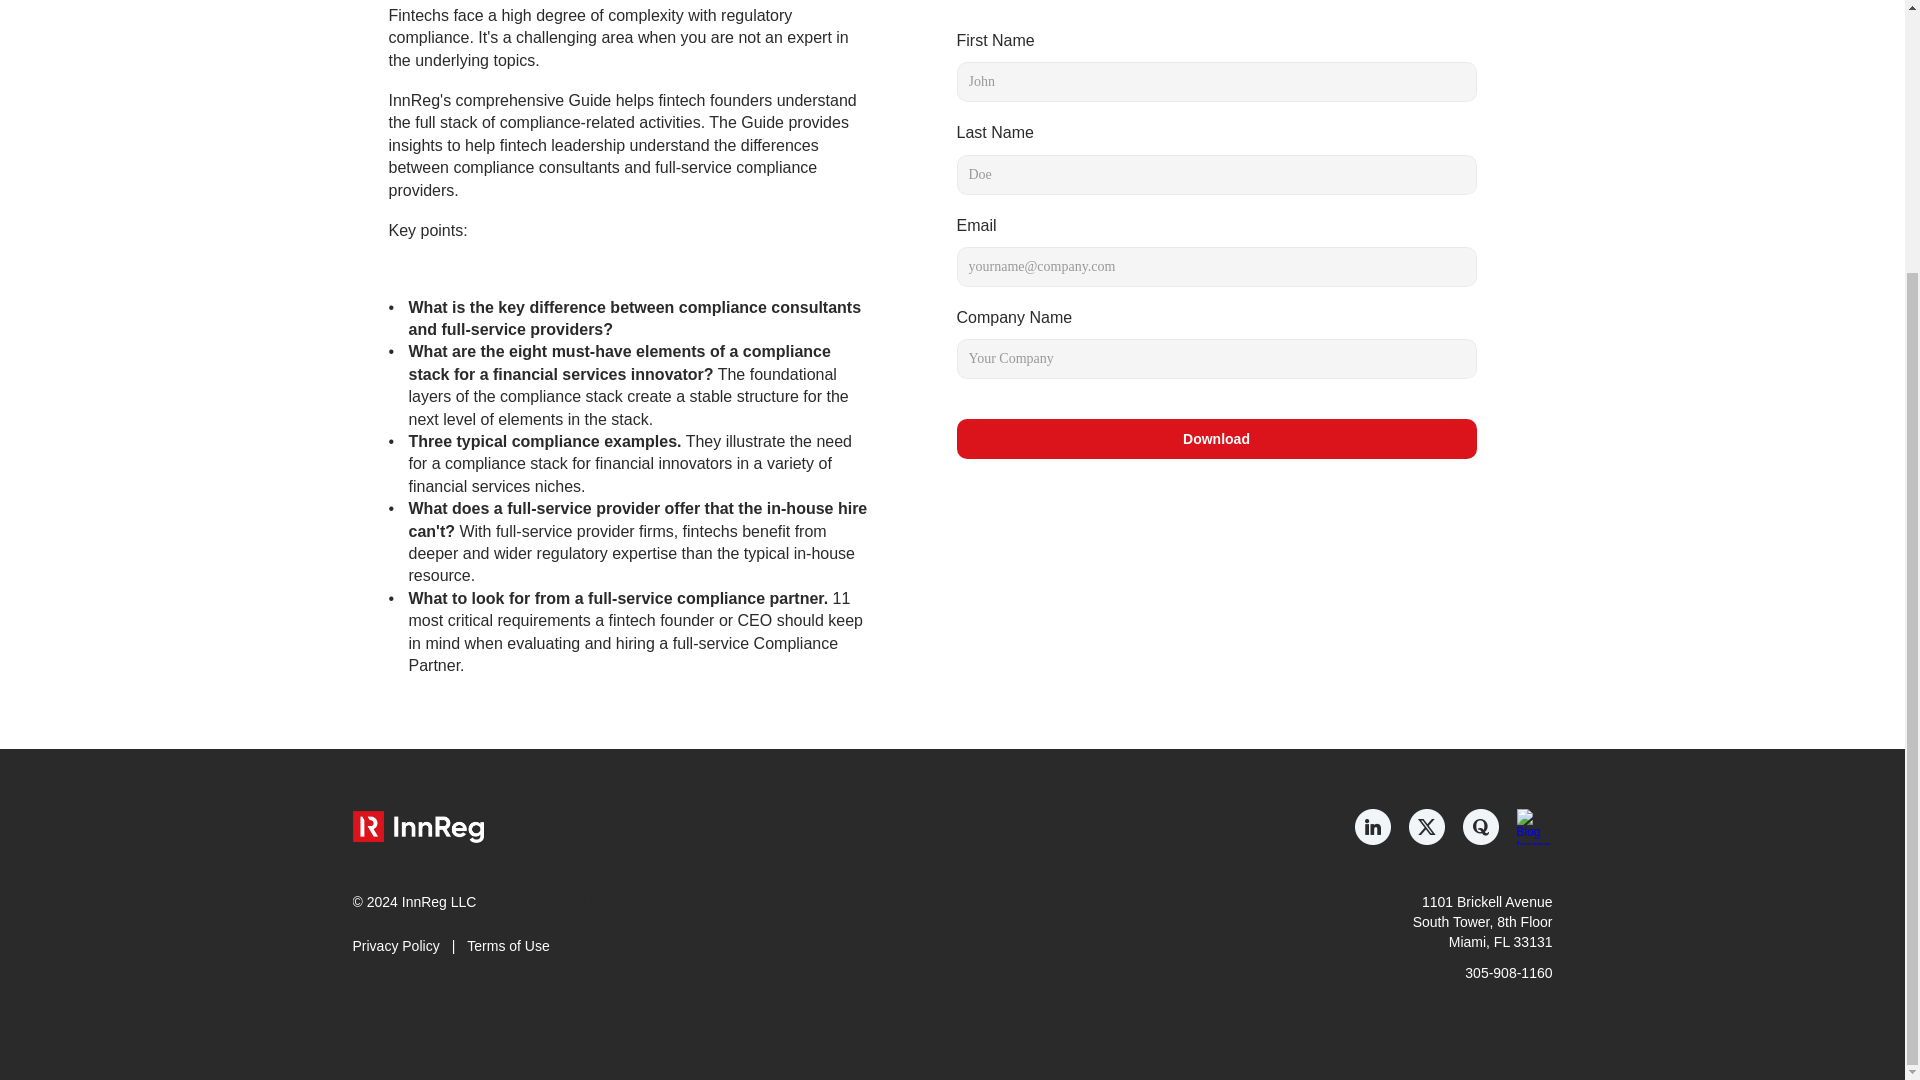 The height and width of the screenshot is (1080, 1920). What do you see at coordinates (1508, 972) in the screenshot?
I see `305-908-1160` at bounding box center [1508, 972].